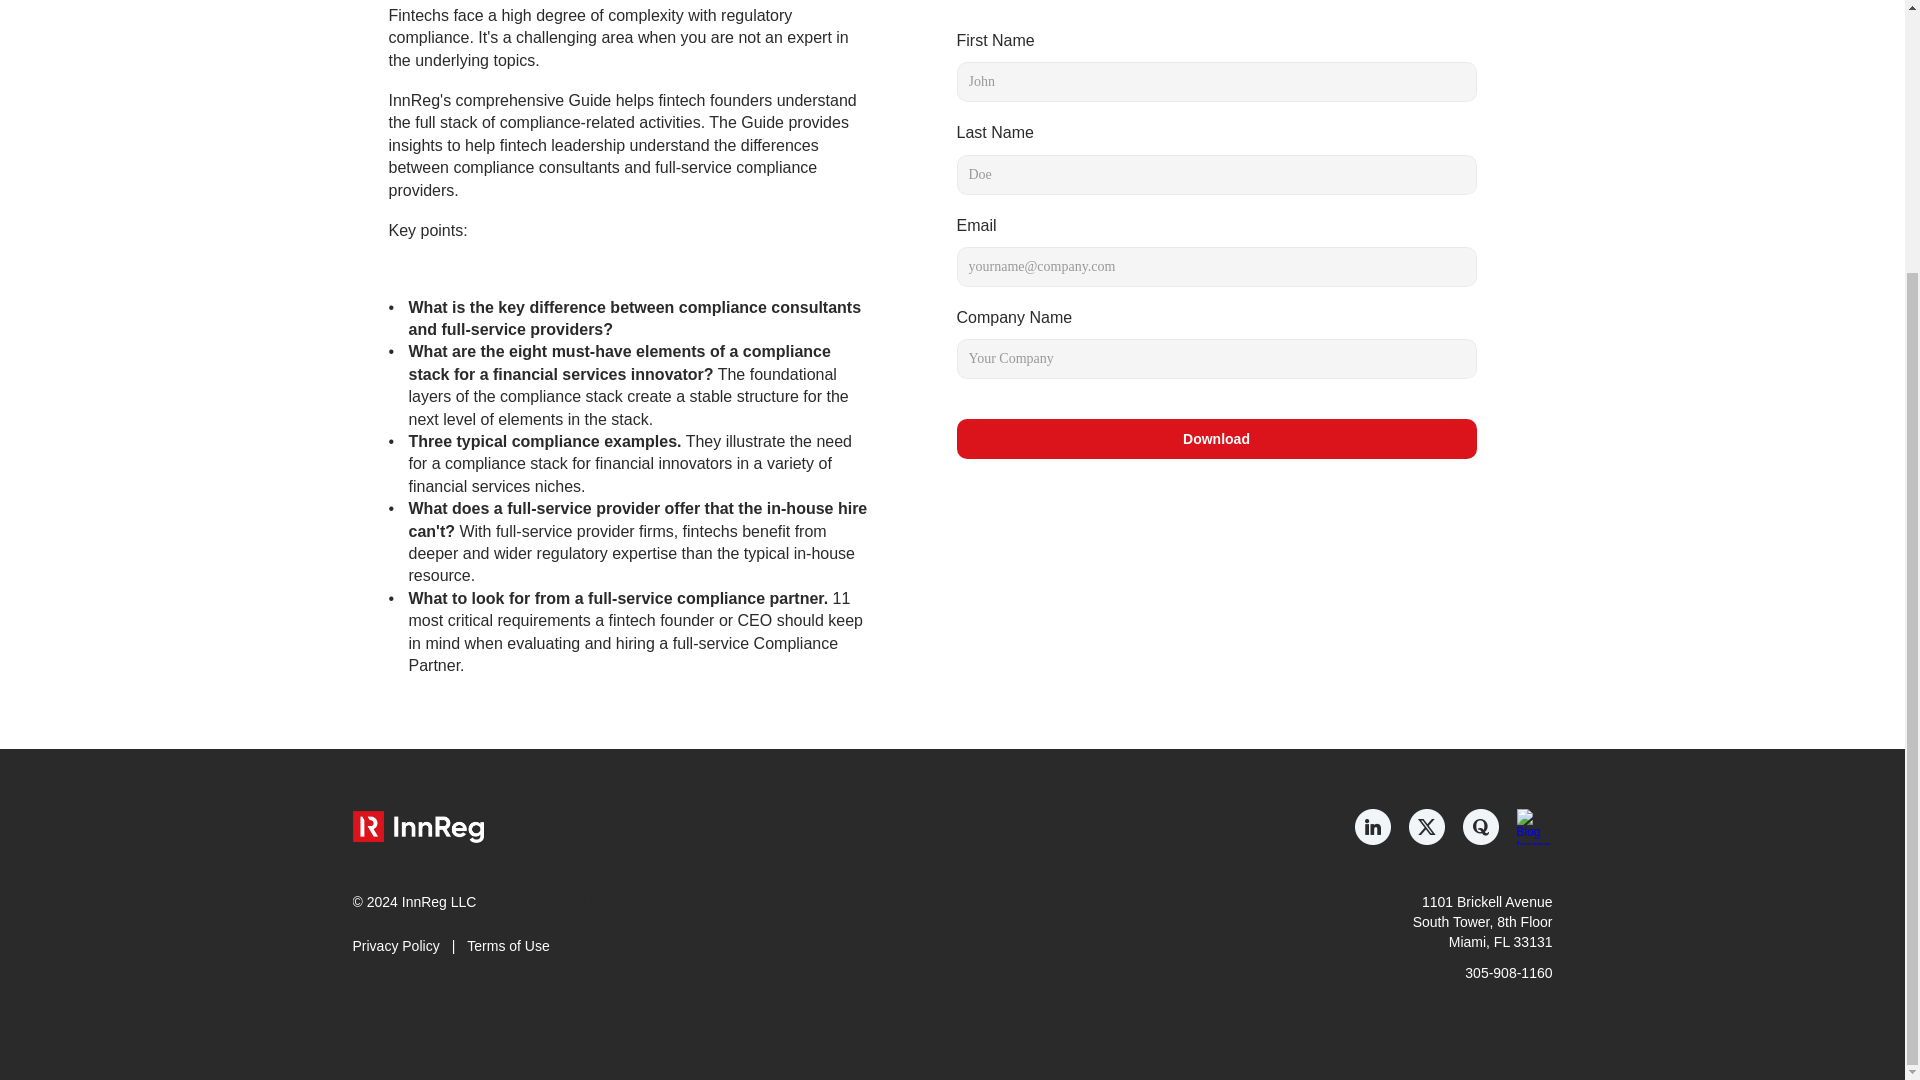 The height and width of the screenshot is (1080, 1920). What do you see at coordinates (1508, 972) in the screenshot?
I see `305-908-1160` at bounding box center [1508, 972].